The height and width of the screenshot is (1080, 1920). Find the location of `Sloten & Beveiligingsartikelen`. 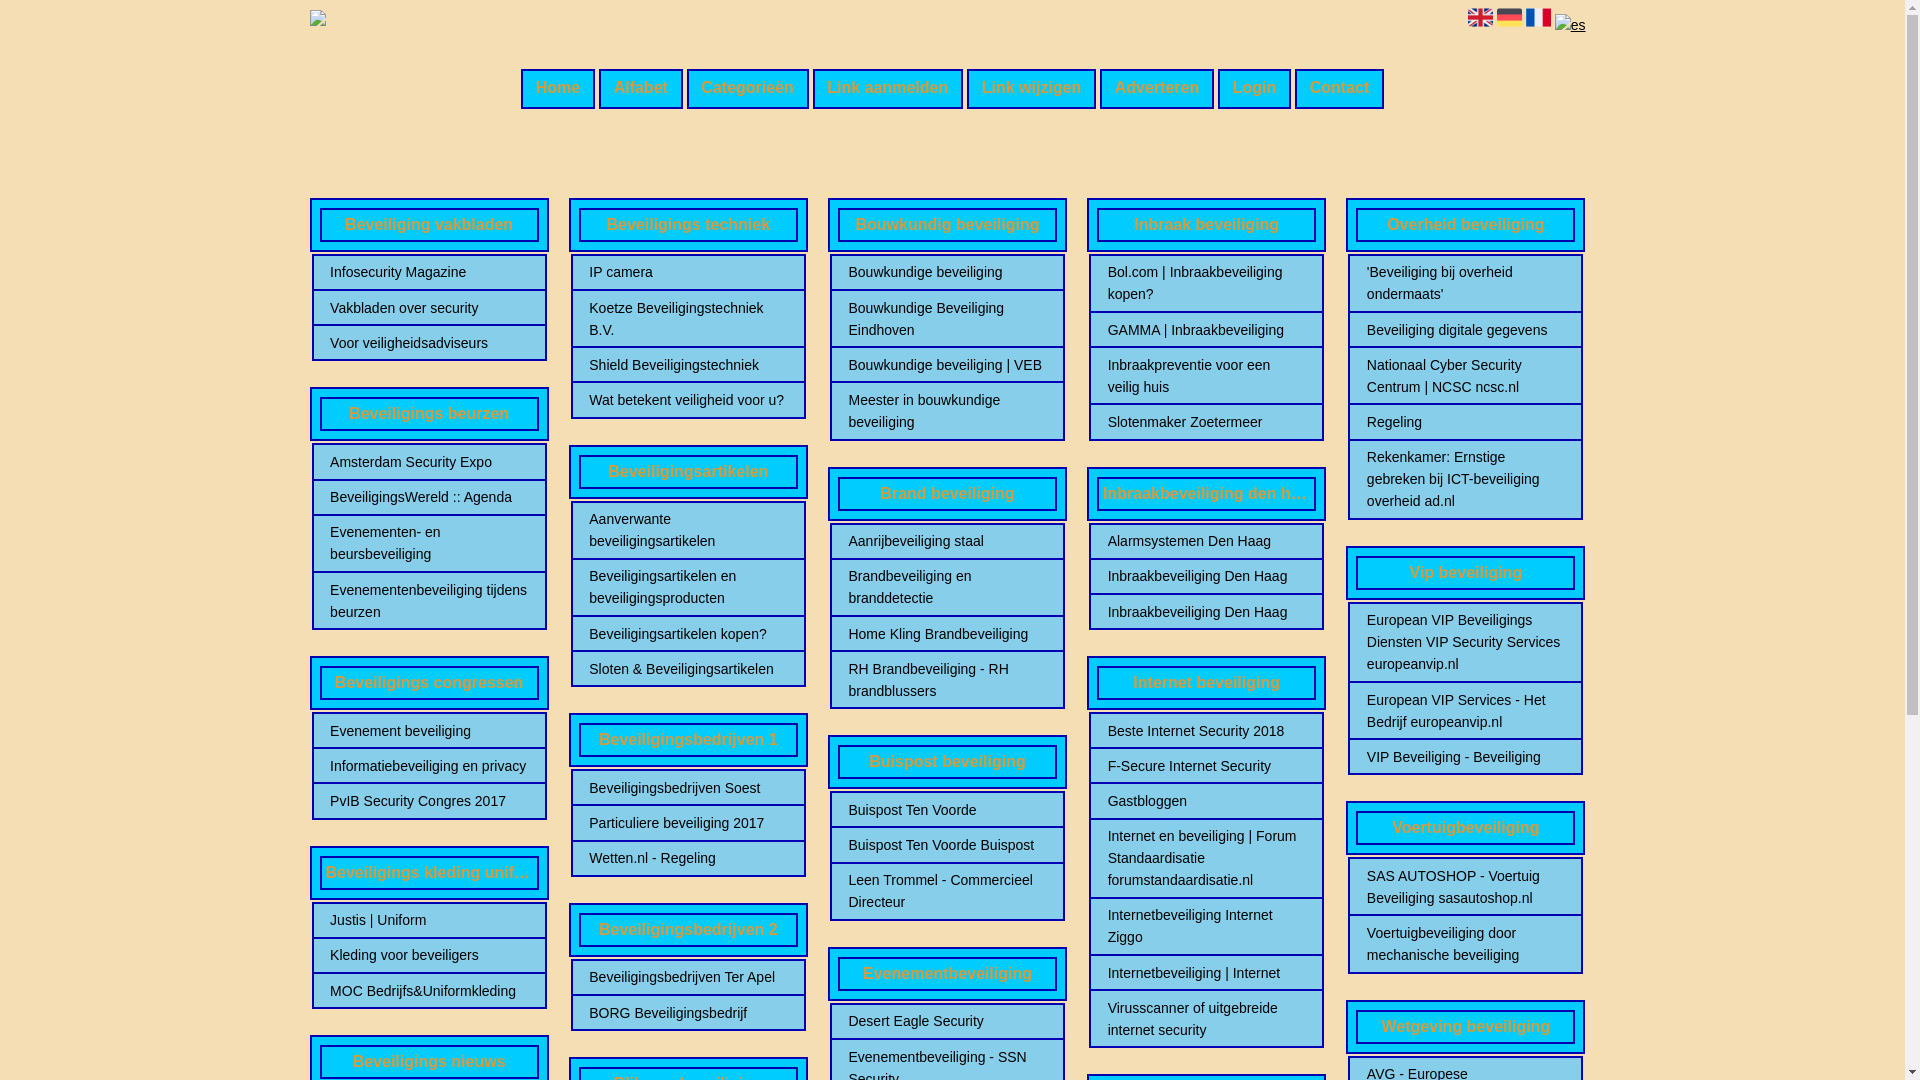

Sloten & Beveiligingsartikelen is located at coordinates (688, 669).